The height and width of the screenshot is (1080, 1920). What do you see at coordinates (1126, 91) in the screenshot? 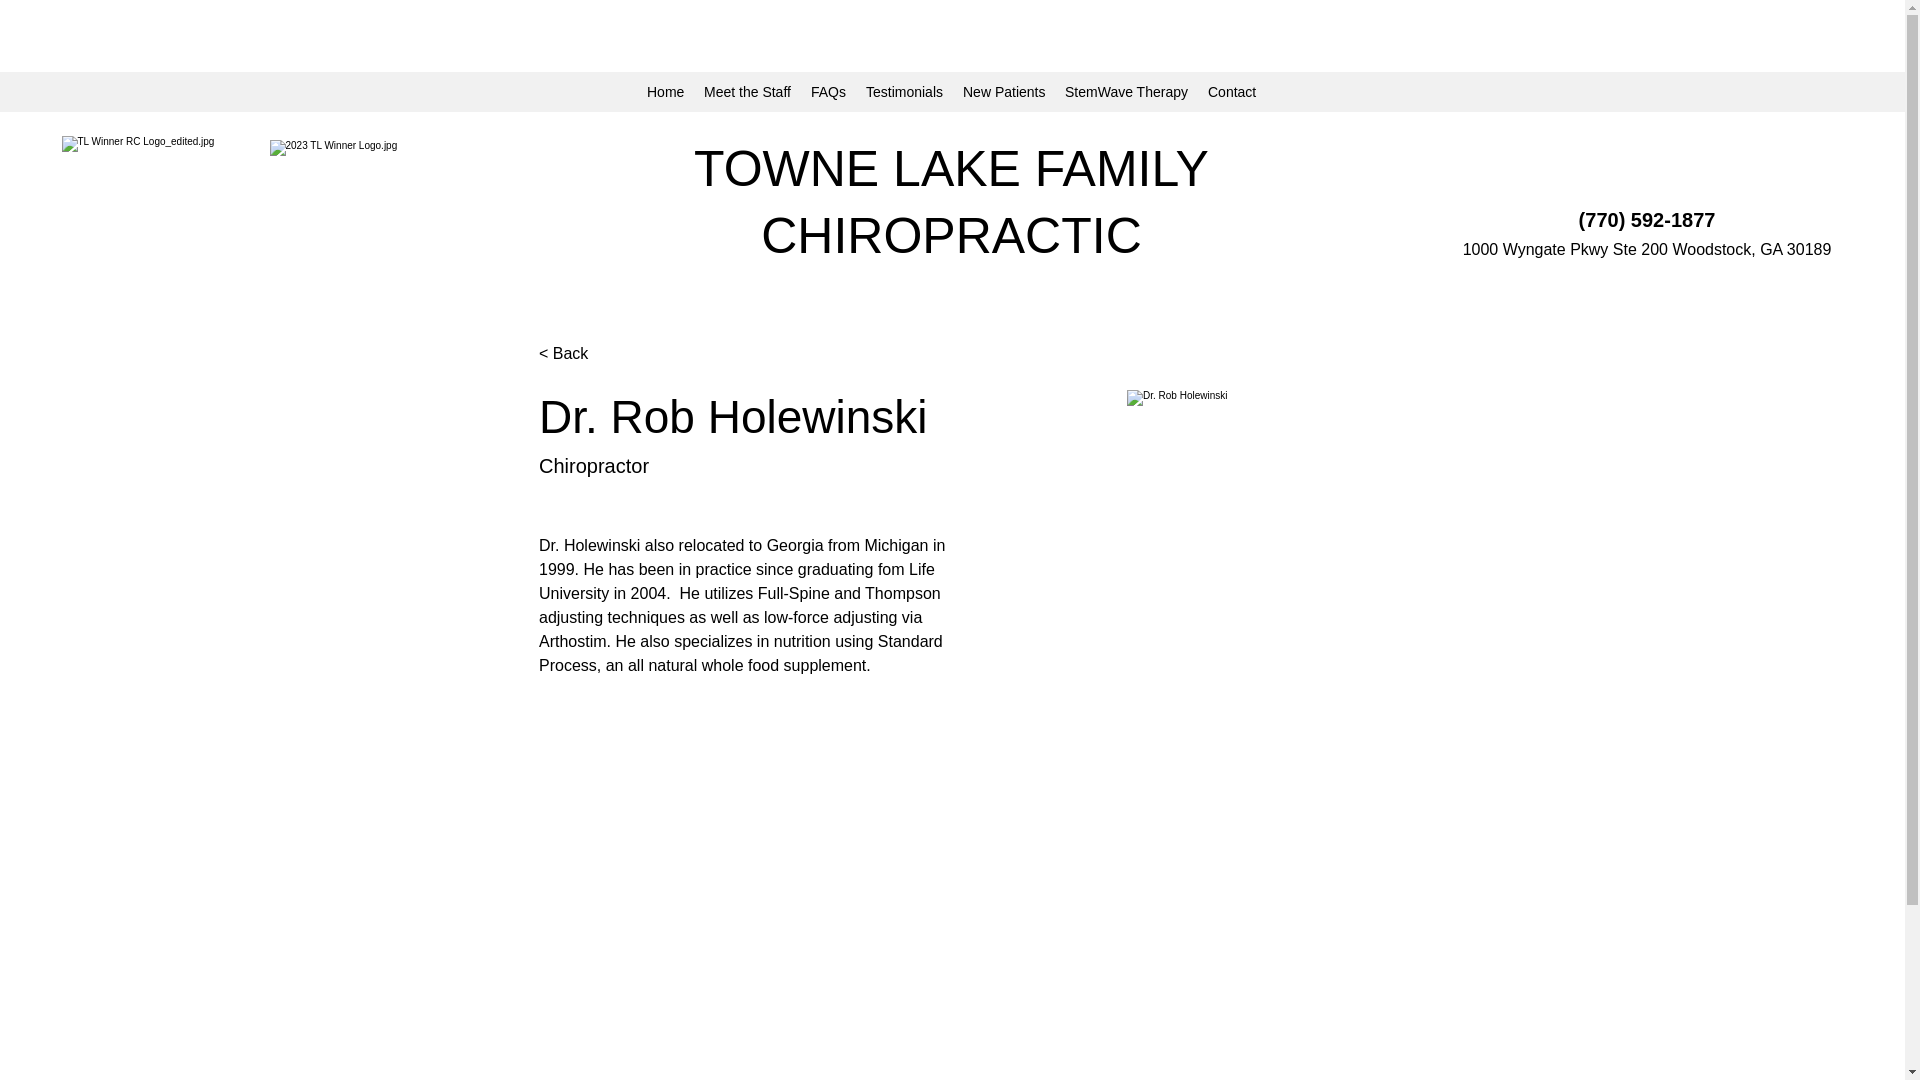
I see `StemWave Therapy` at bounding box center [1126, 91].